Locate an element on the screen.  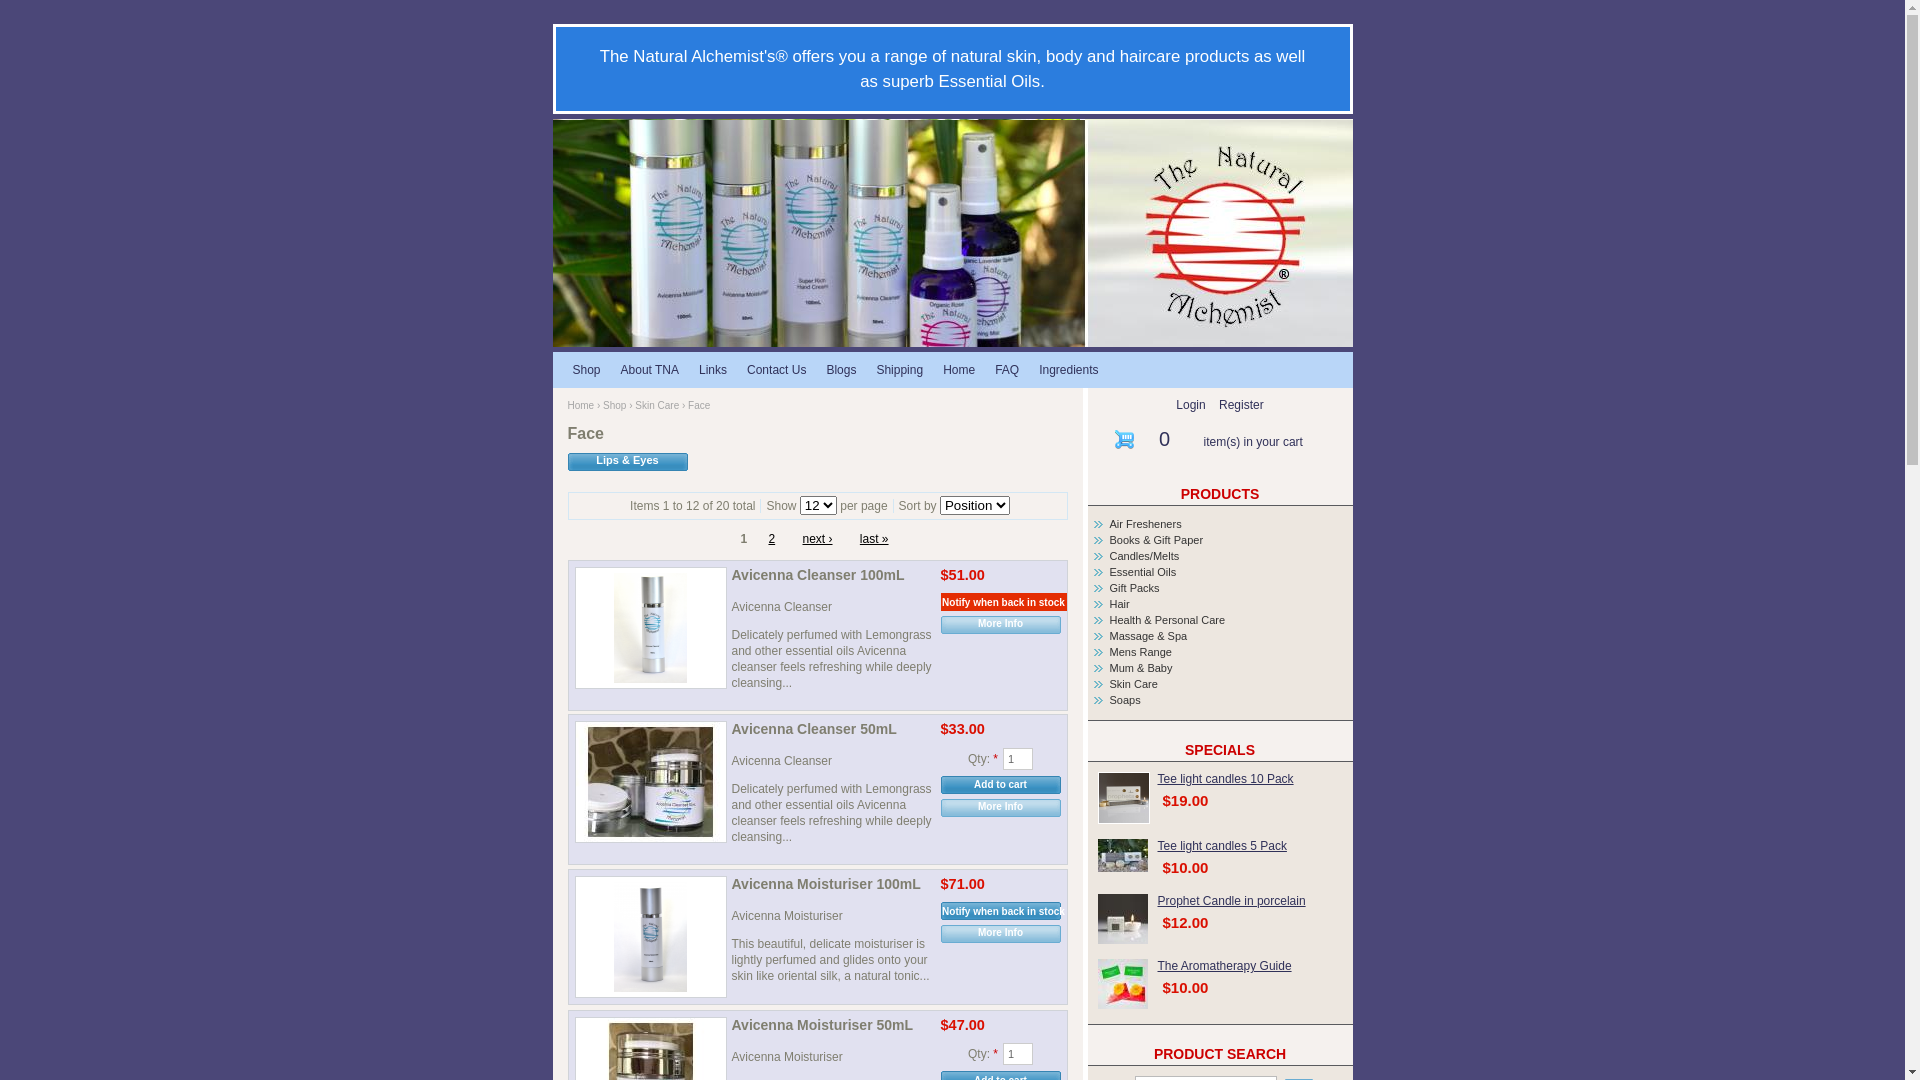
Books & Gift Paper is located at coordinates (1157, 540).